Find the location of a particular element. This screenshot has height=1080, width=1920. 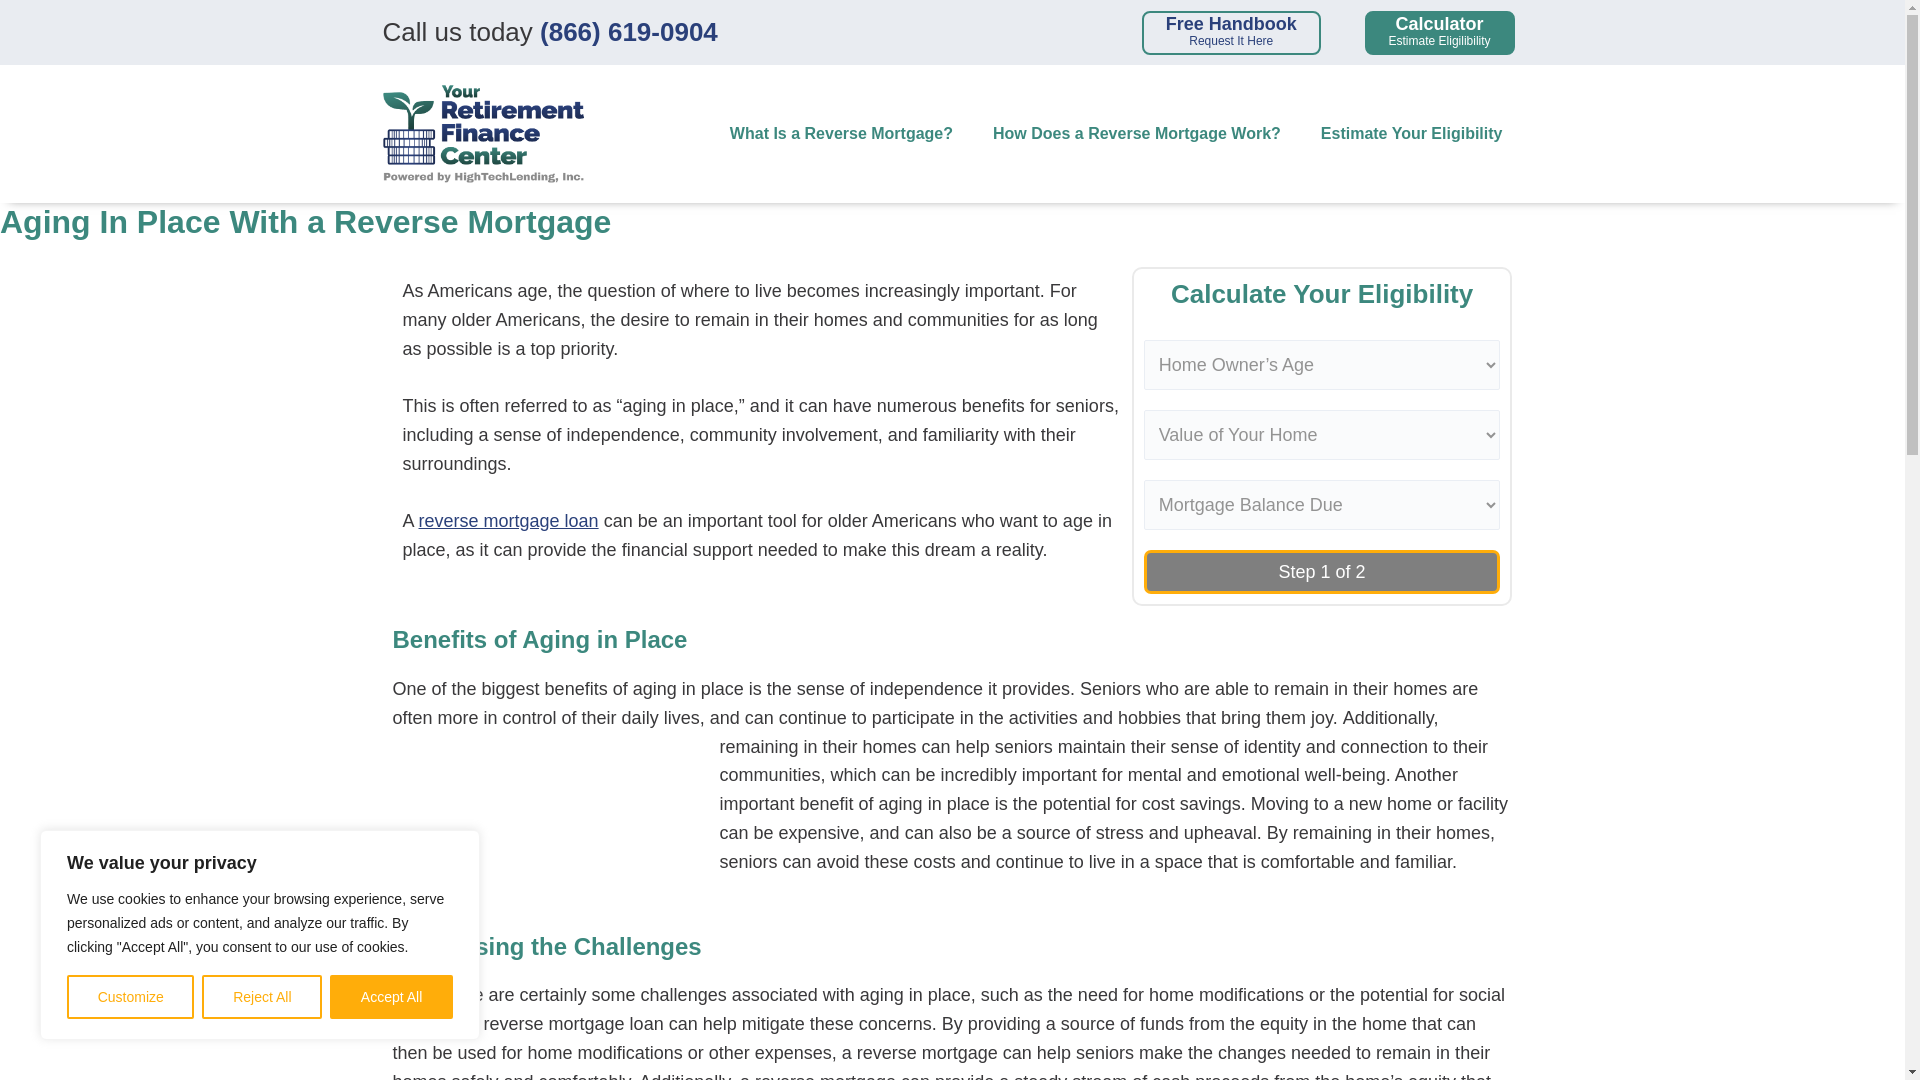

How Does a Reverse Mortgage Work? is located at coordinates (1137, 134).